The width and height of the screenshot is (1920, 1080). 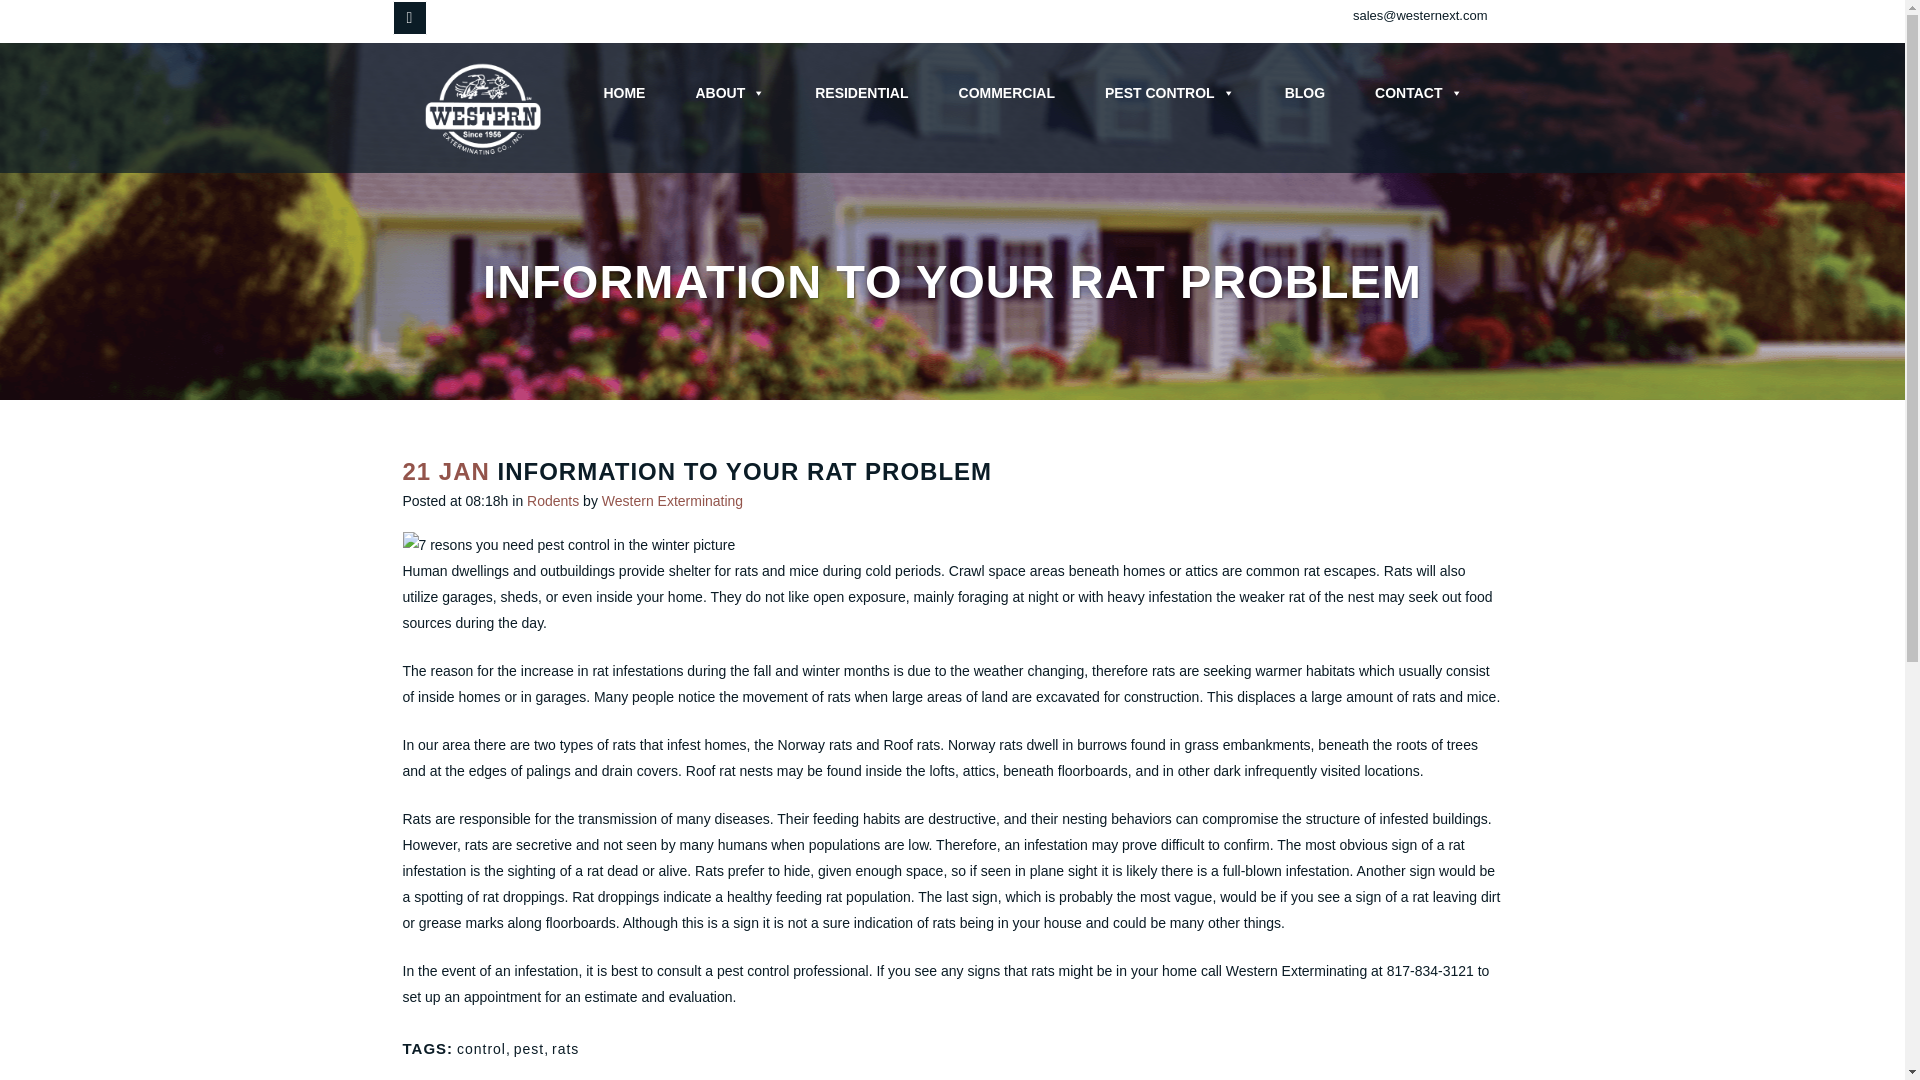 What do you see at coordinates (1164, 93) in the screenshot?
I see `PEST CONTROL` at bounding box center [1164, 93].